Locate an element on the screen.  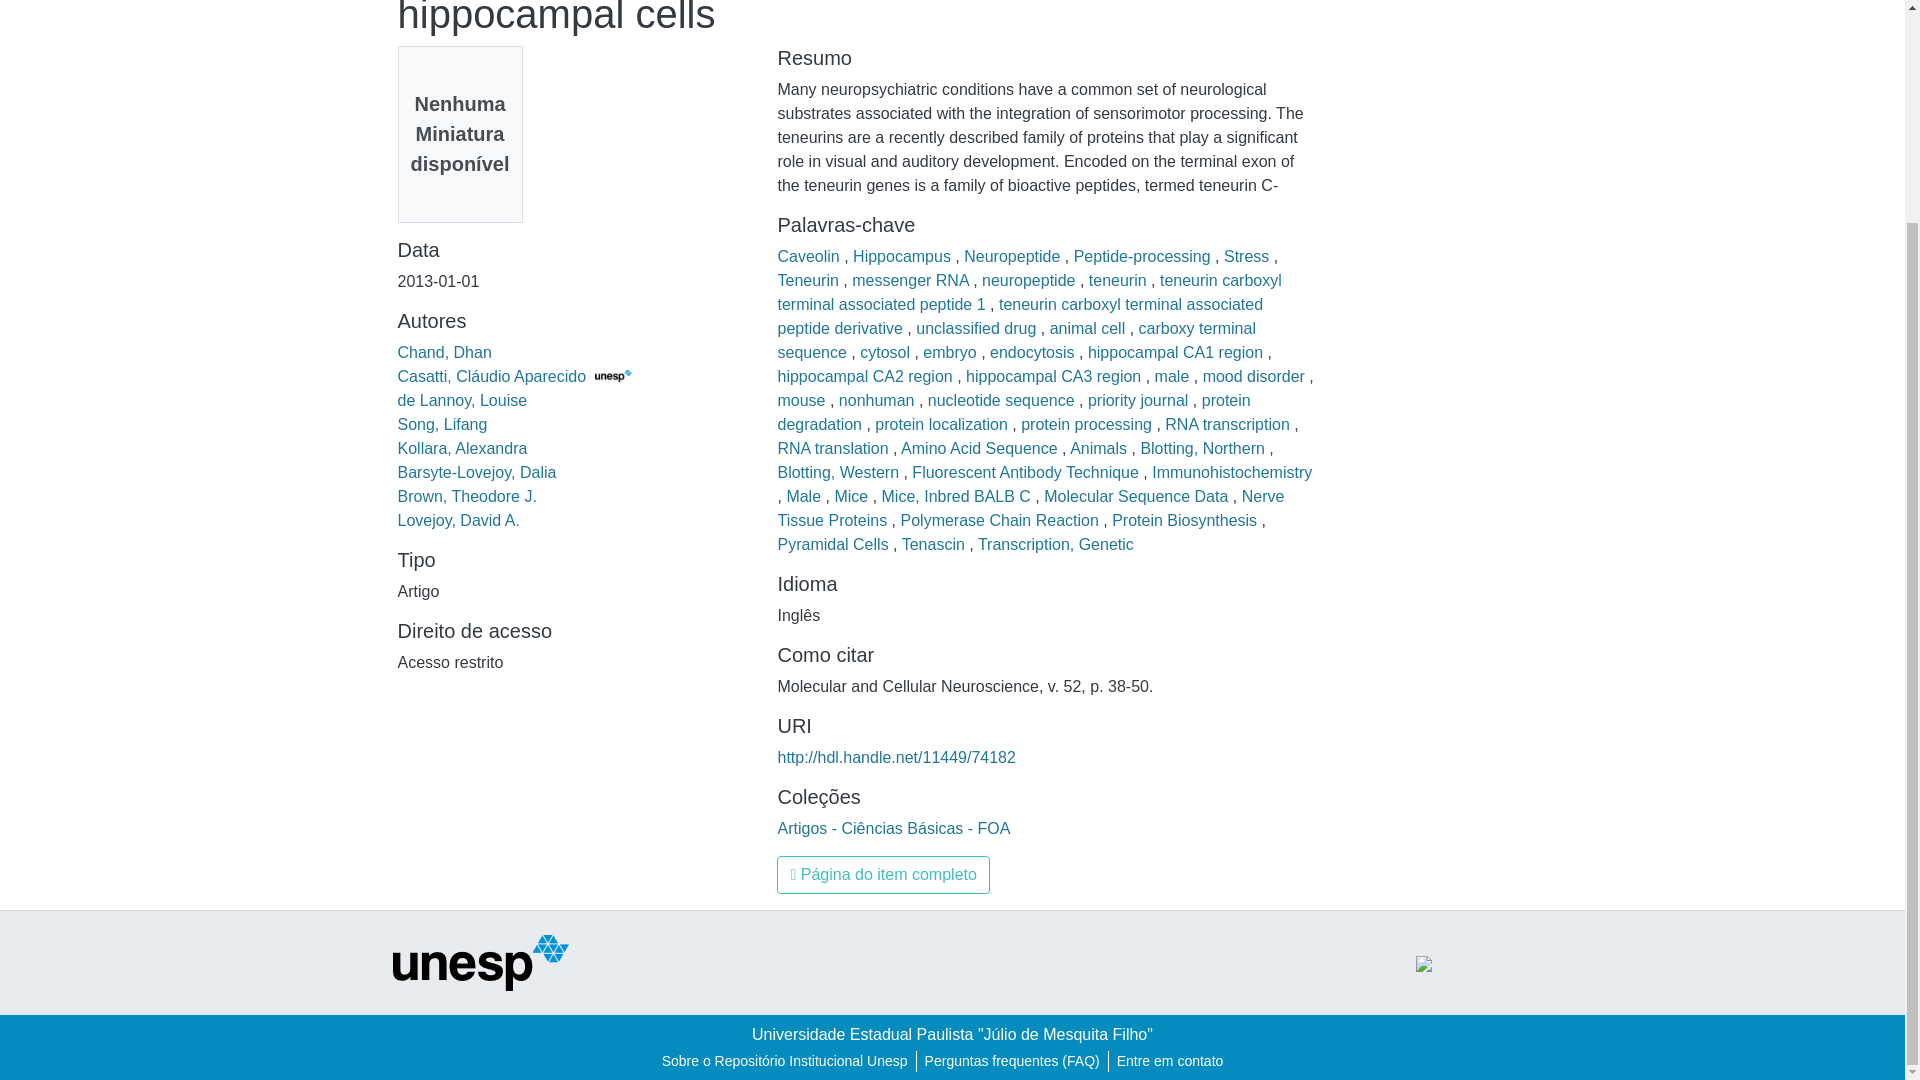
Caveolin is located at coordinates (810, 256).